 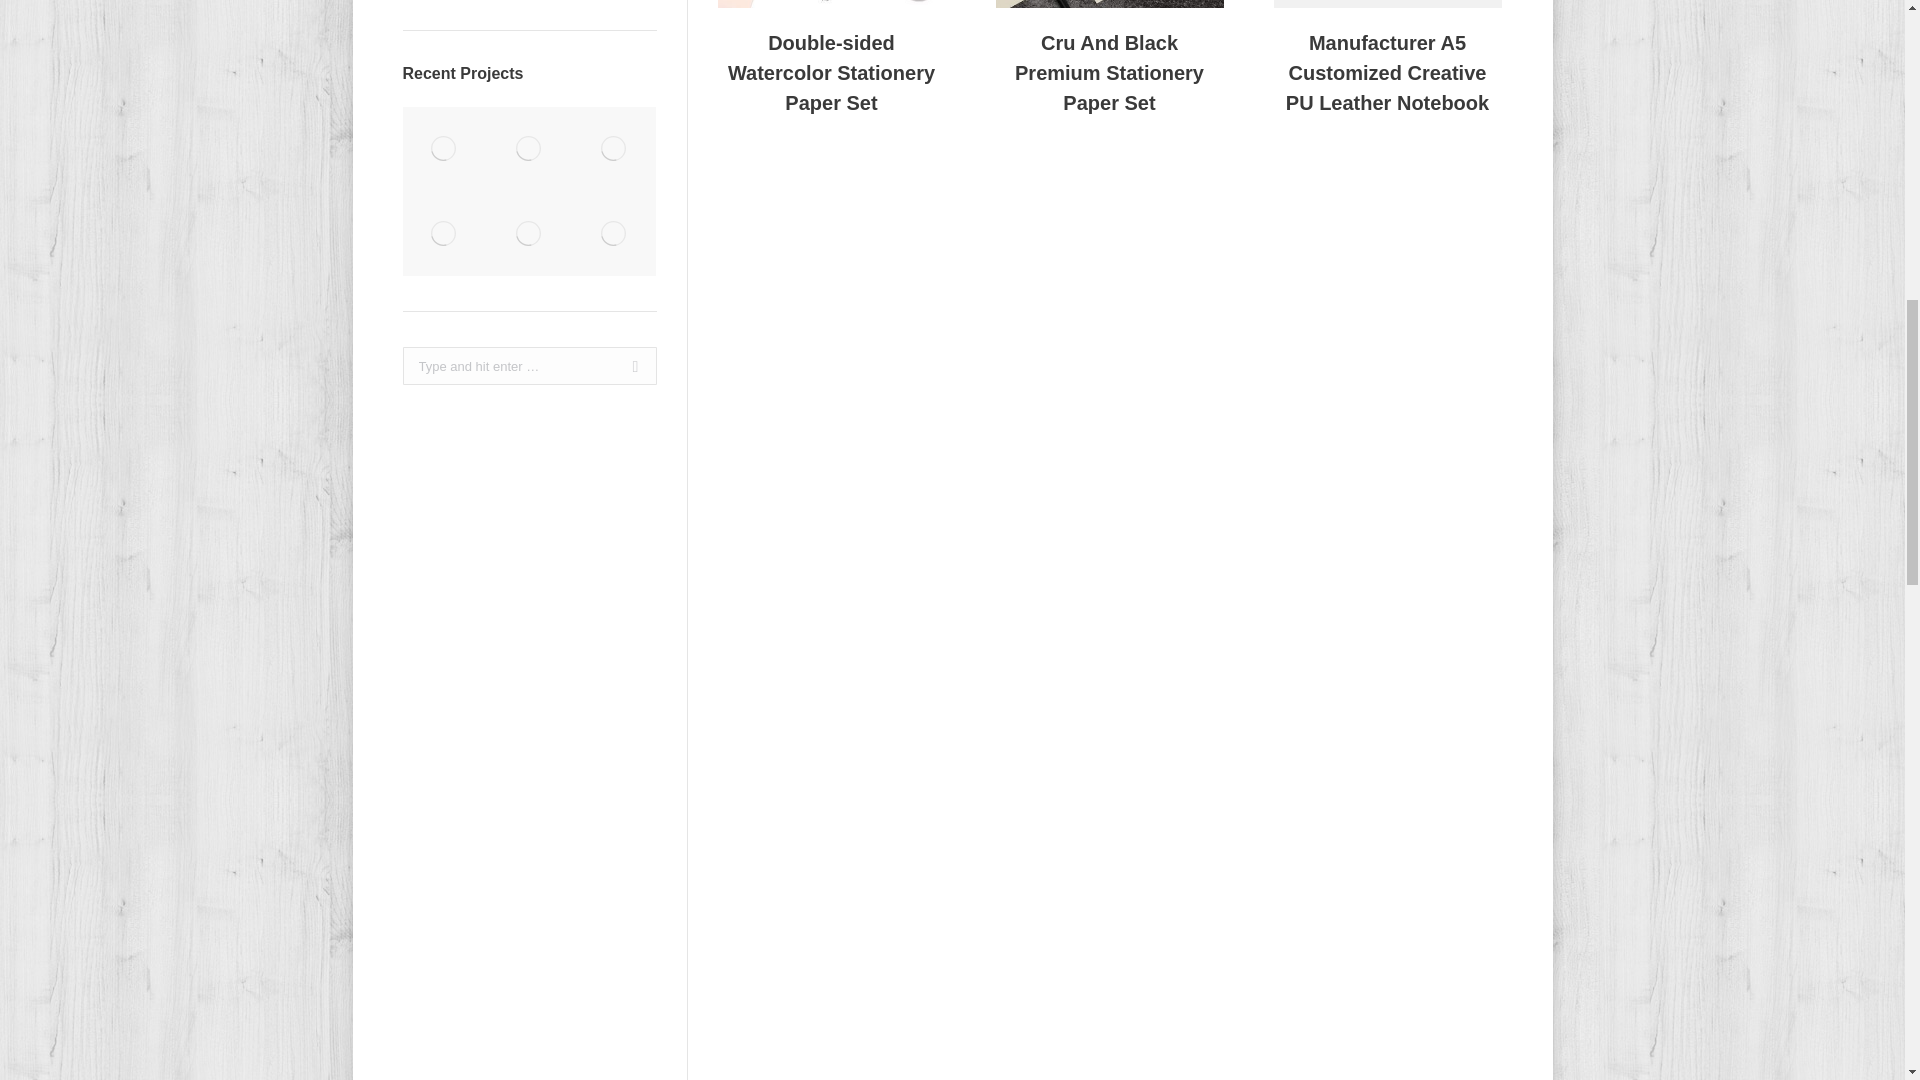 What do you see at coordinates (628, 365) in the screenshot?
I see `Go!` at bounding box center [628, 365].